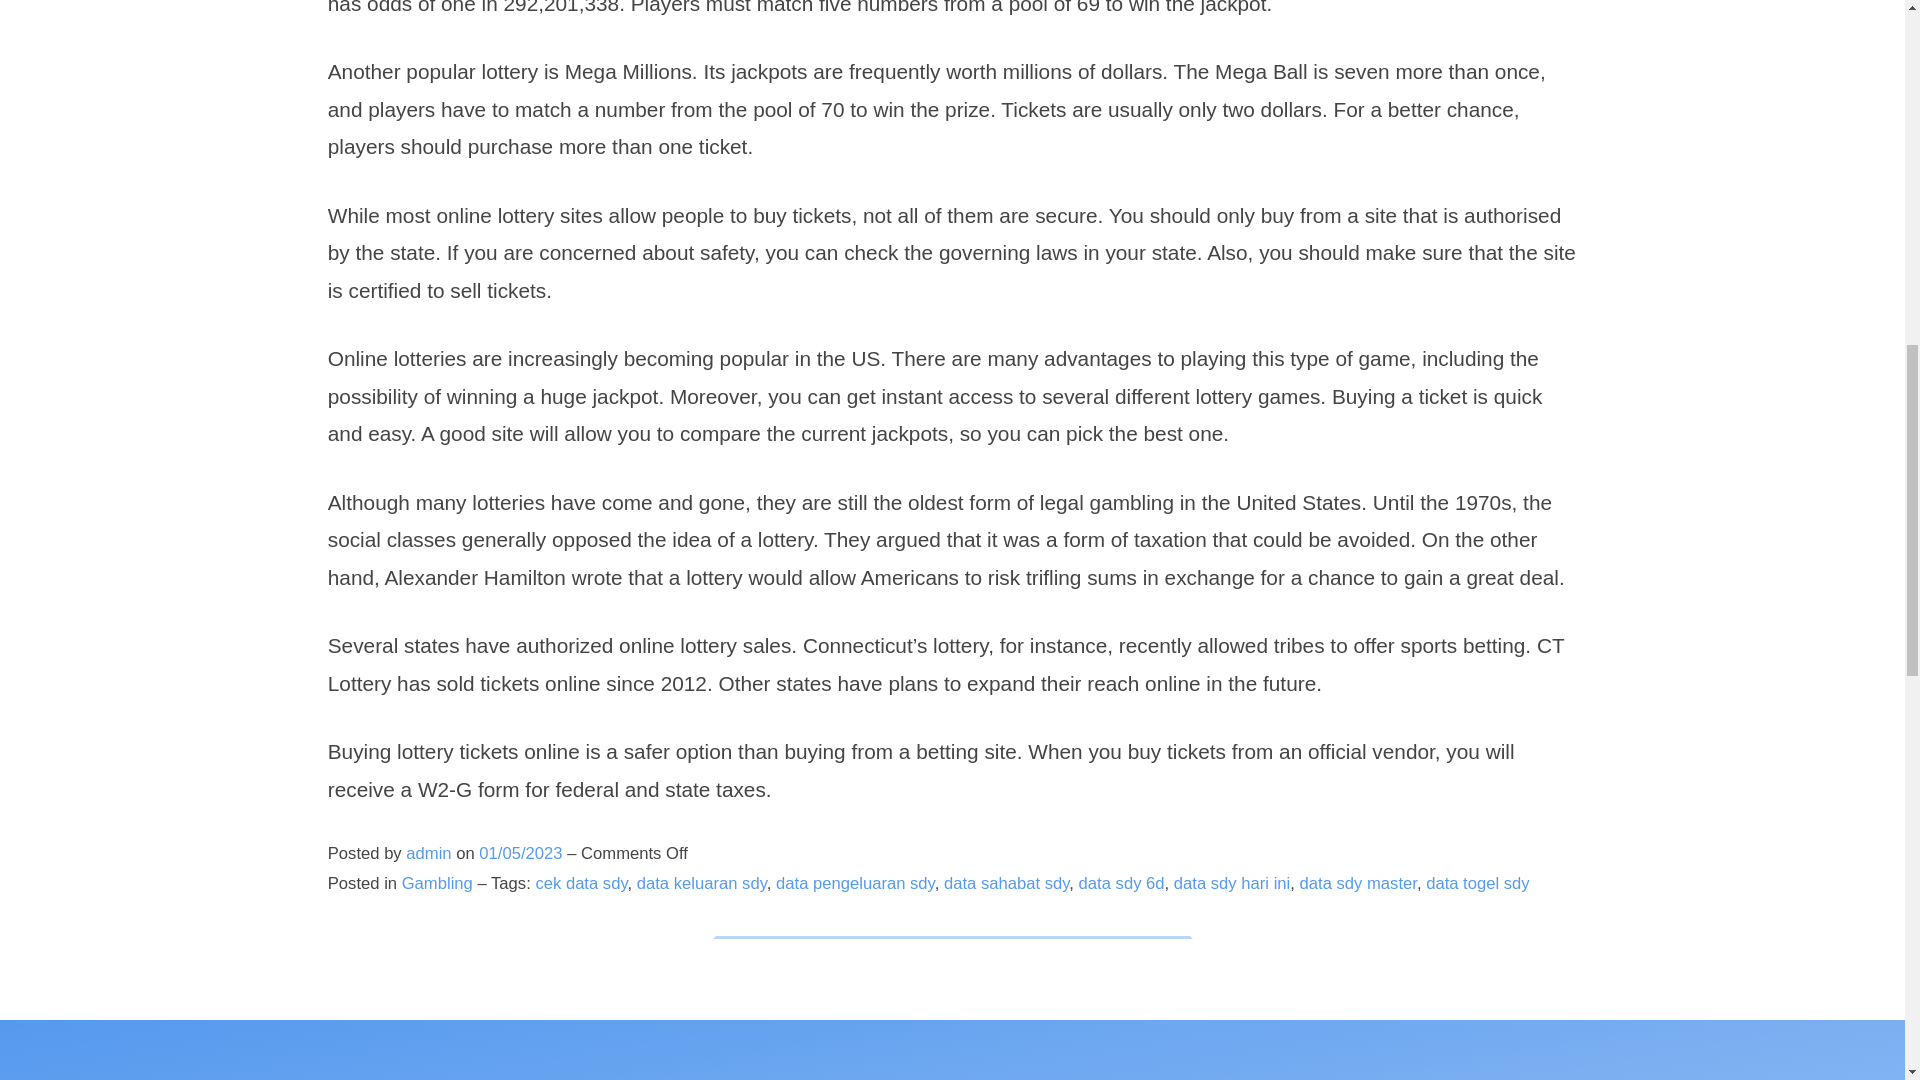 This screenshot has width=1920, height=1080. I want to click on Gambling, so click(436, 883).